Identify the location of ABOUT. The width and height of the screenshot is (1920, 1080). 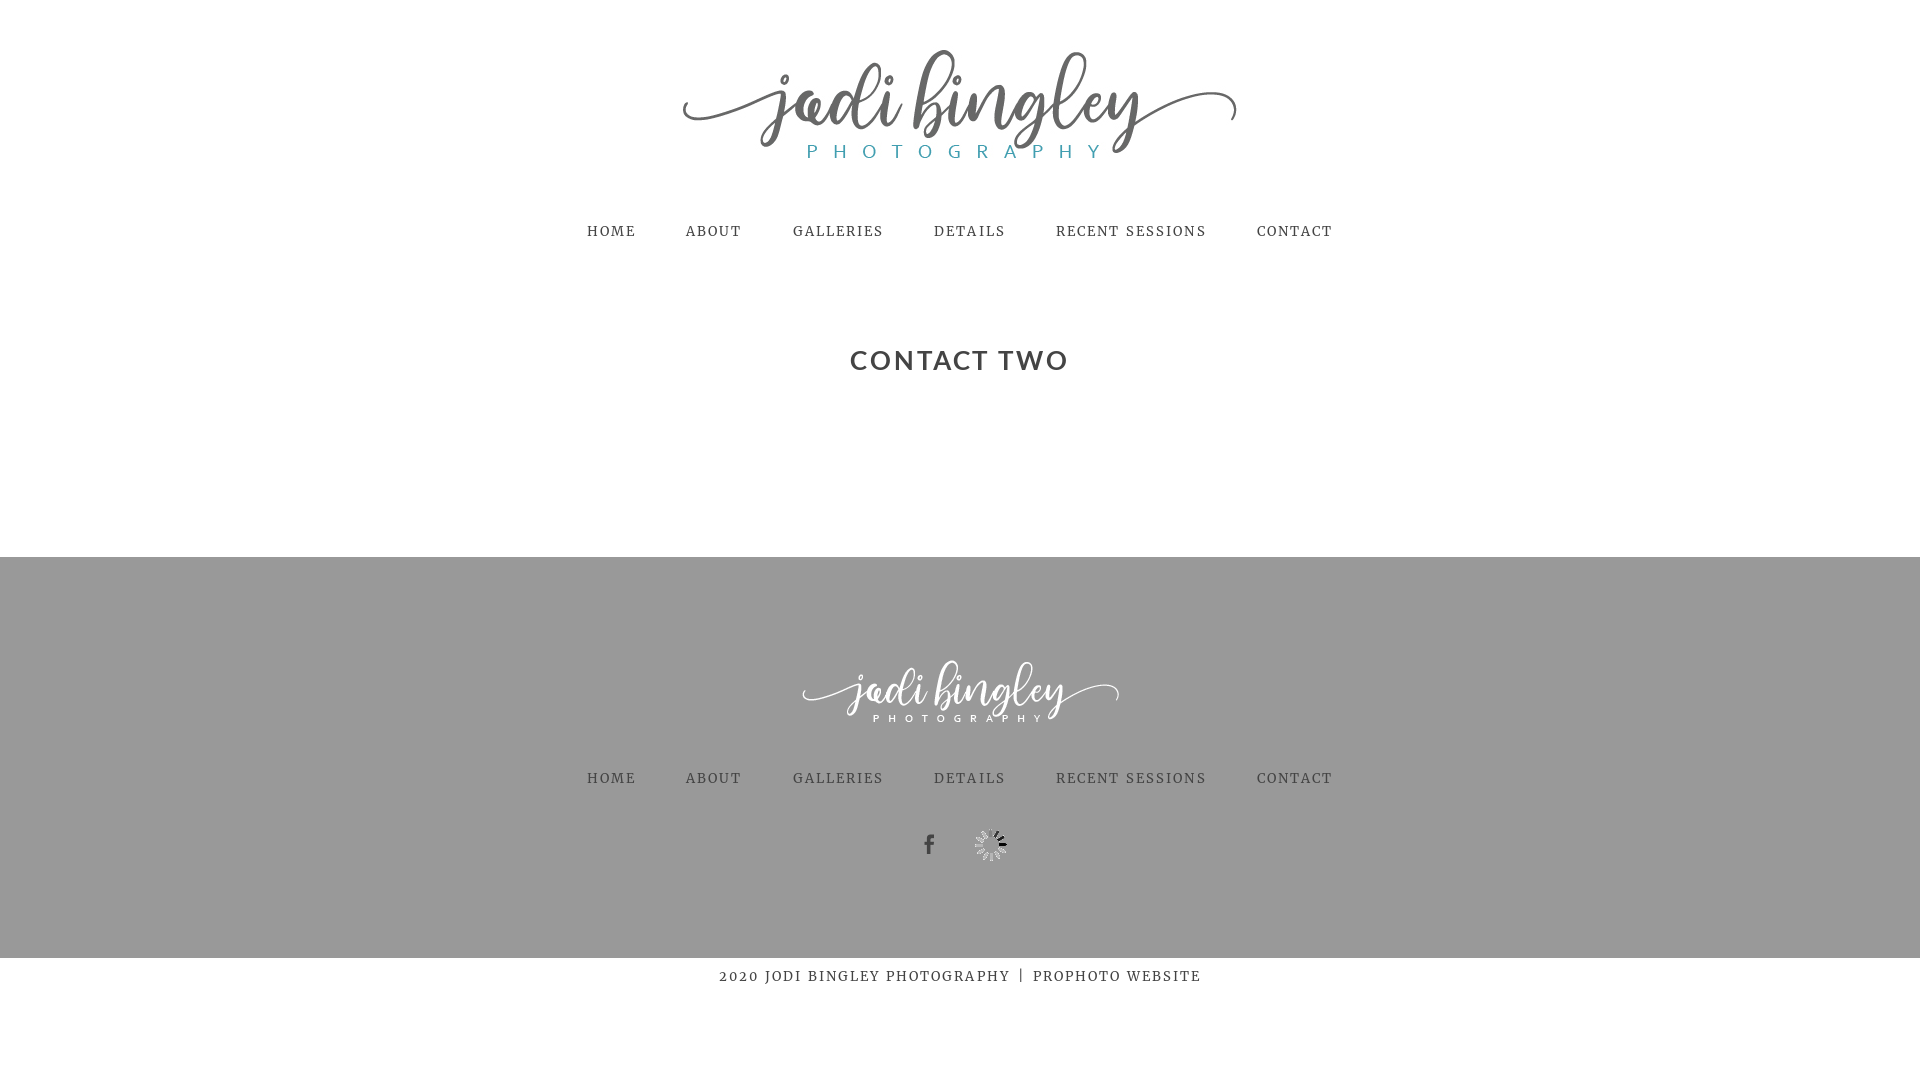
(714, 232).